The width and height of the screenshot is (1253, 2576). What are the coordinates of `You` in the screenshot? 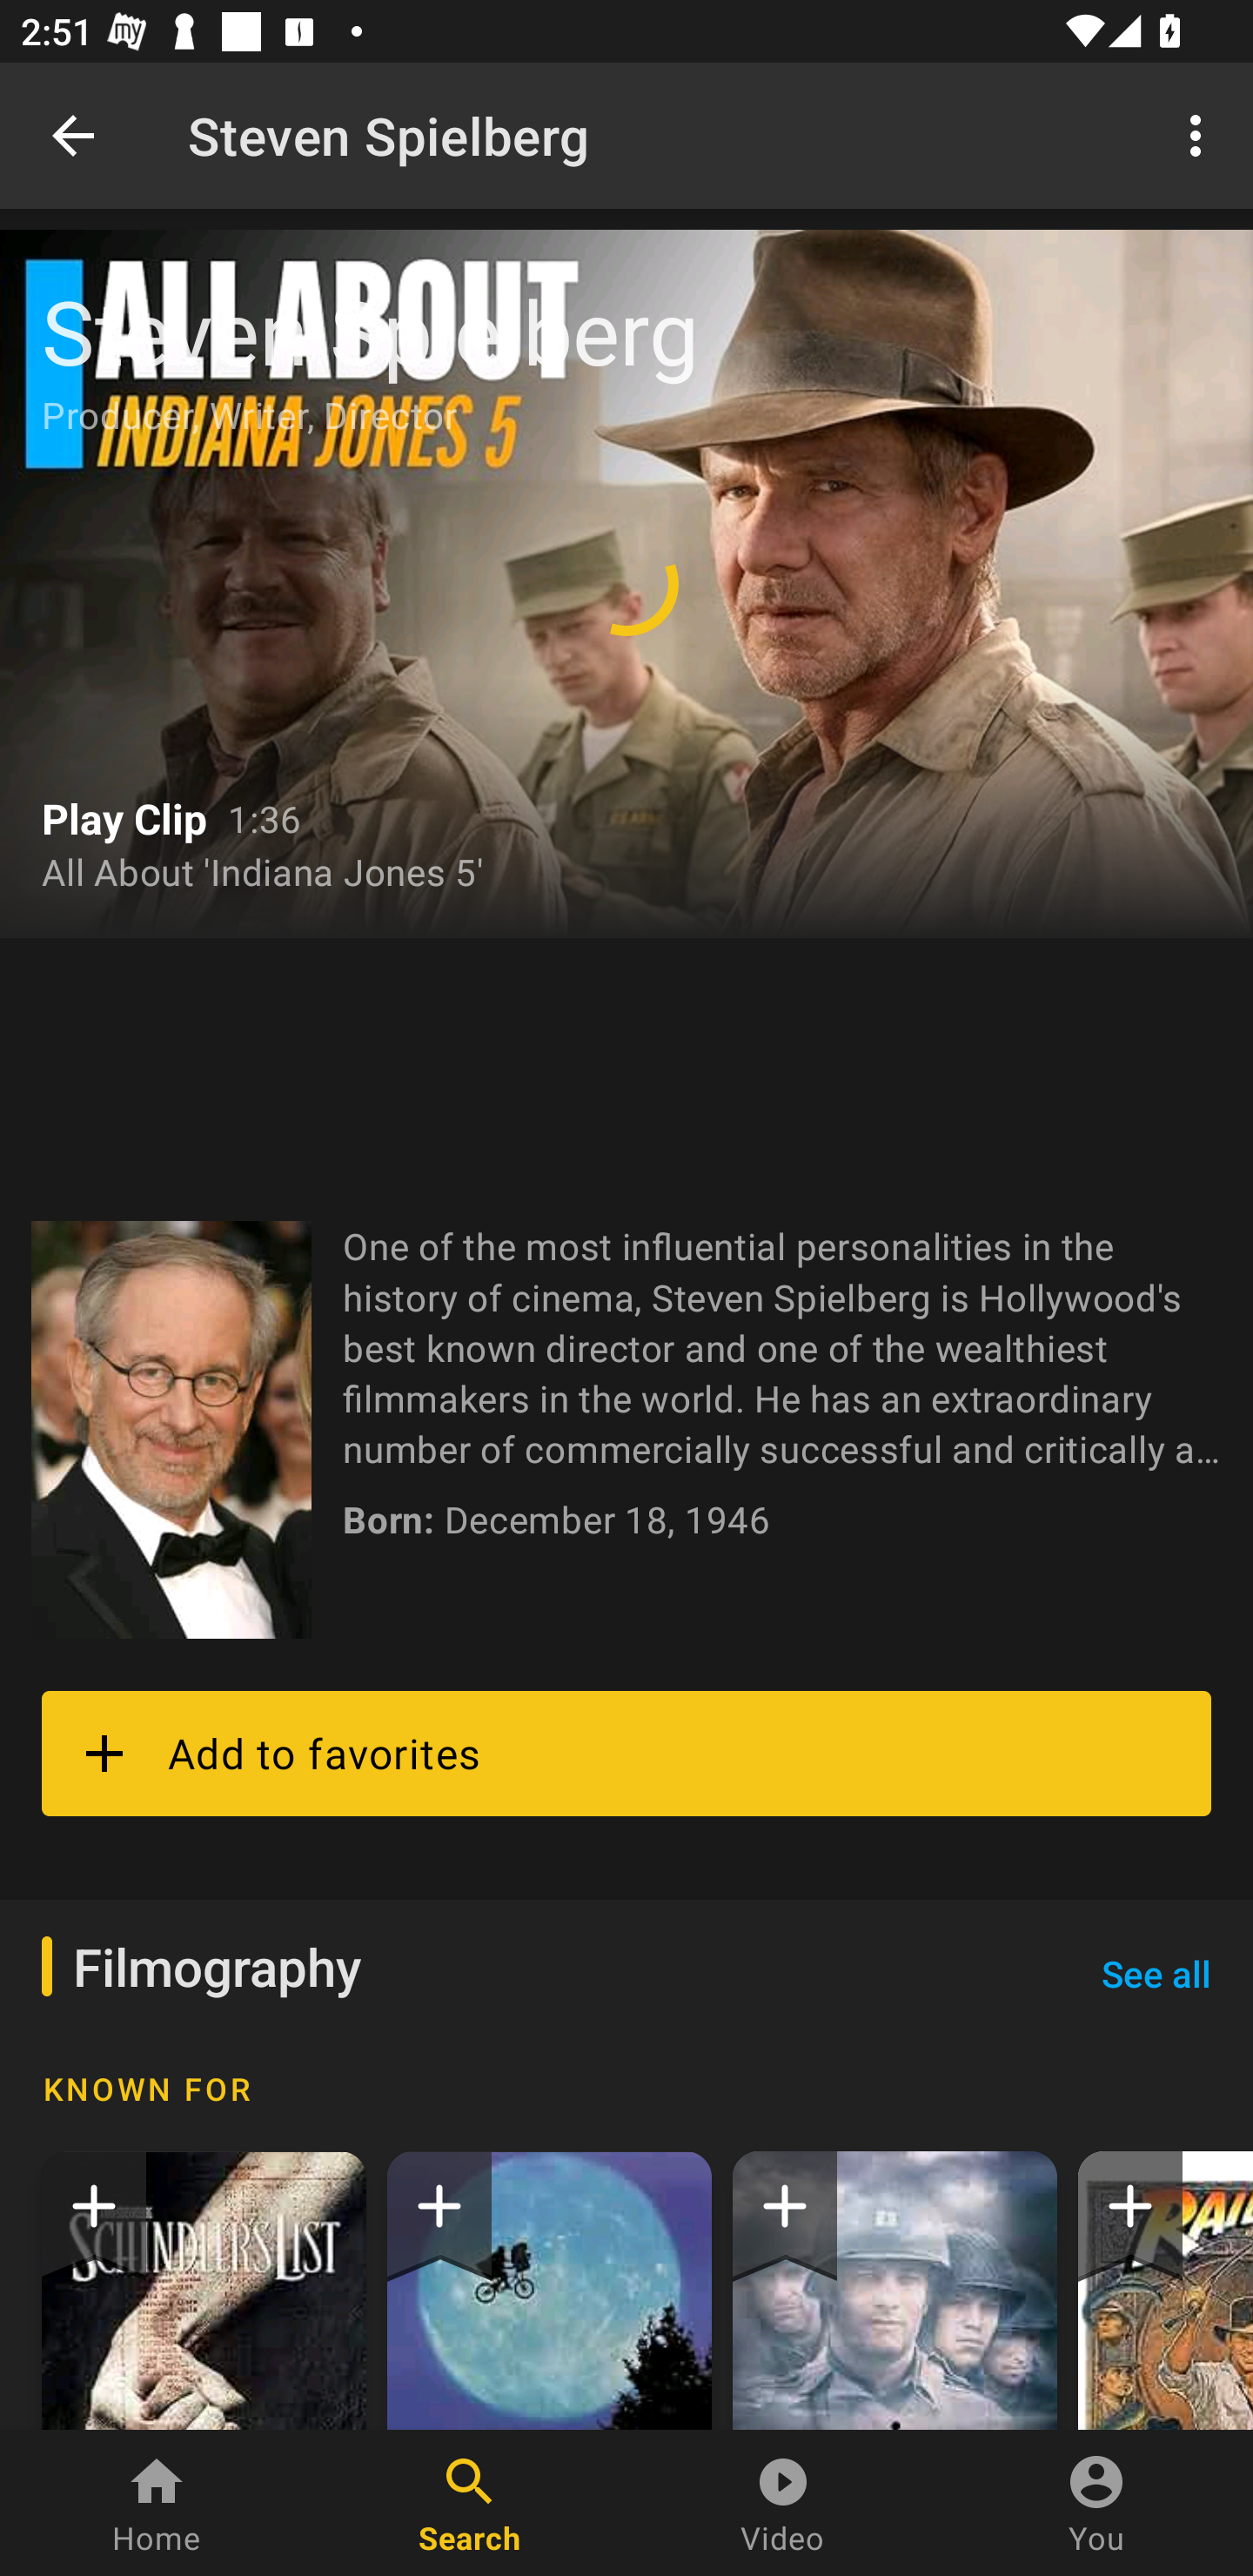 It's located at (1096, 2503).